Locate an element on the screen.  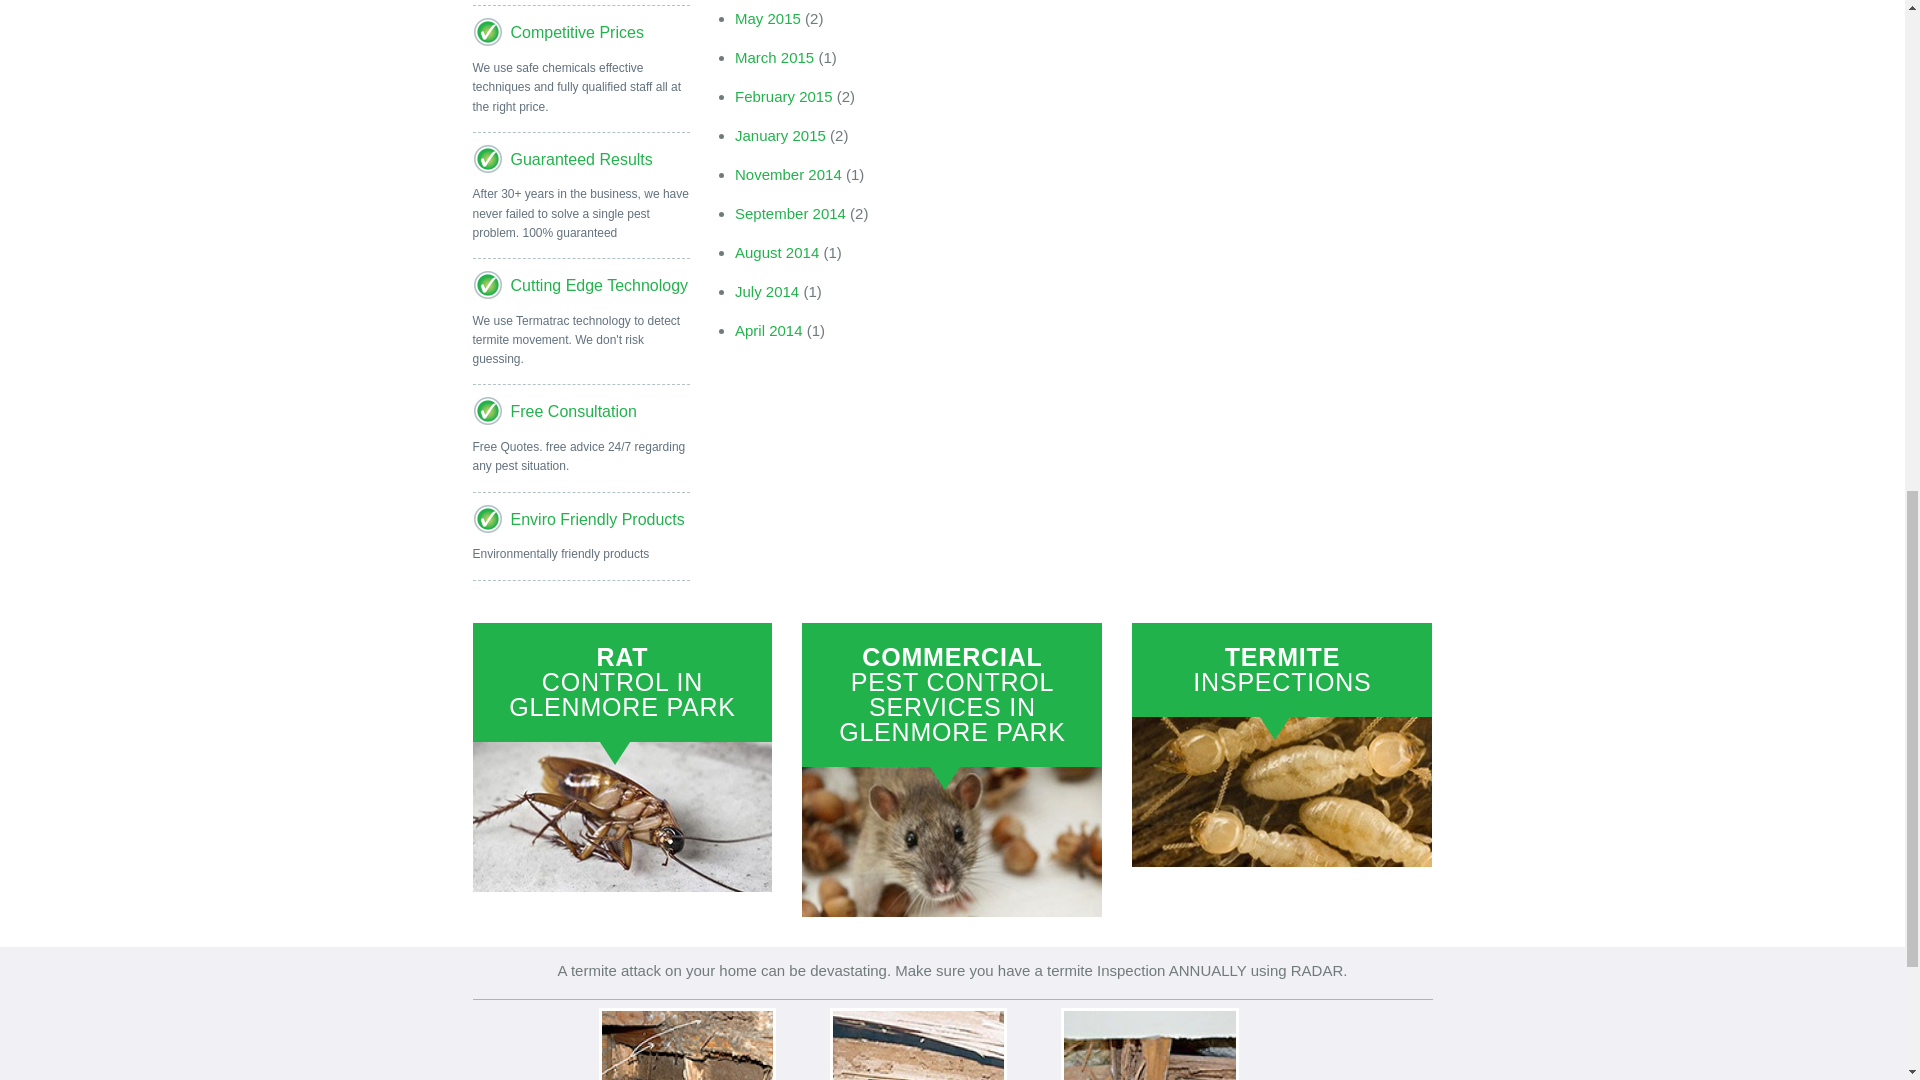
July 2014 is located at coordinates (766, 291).